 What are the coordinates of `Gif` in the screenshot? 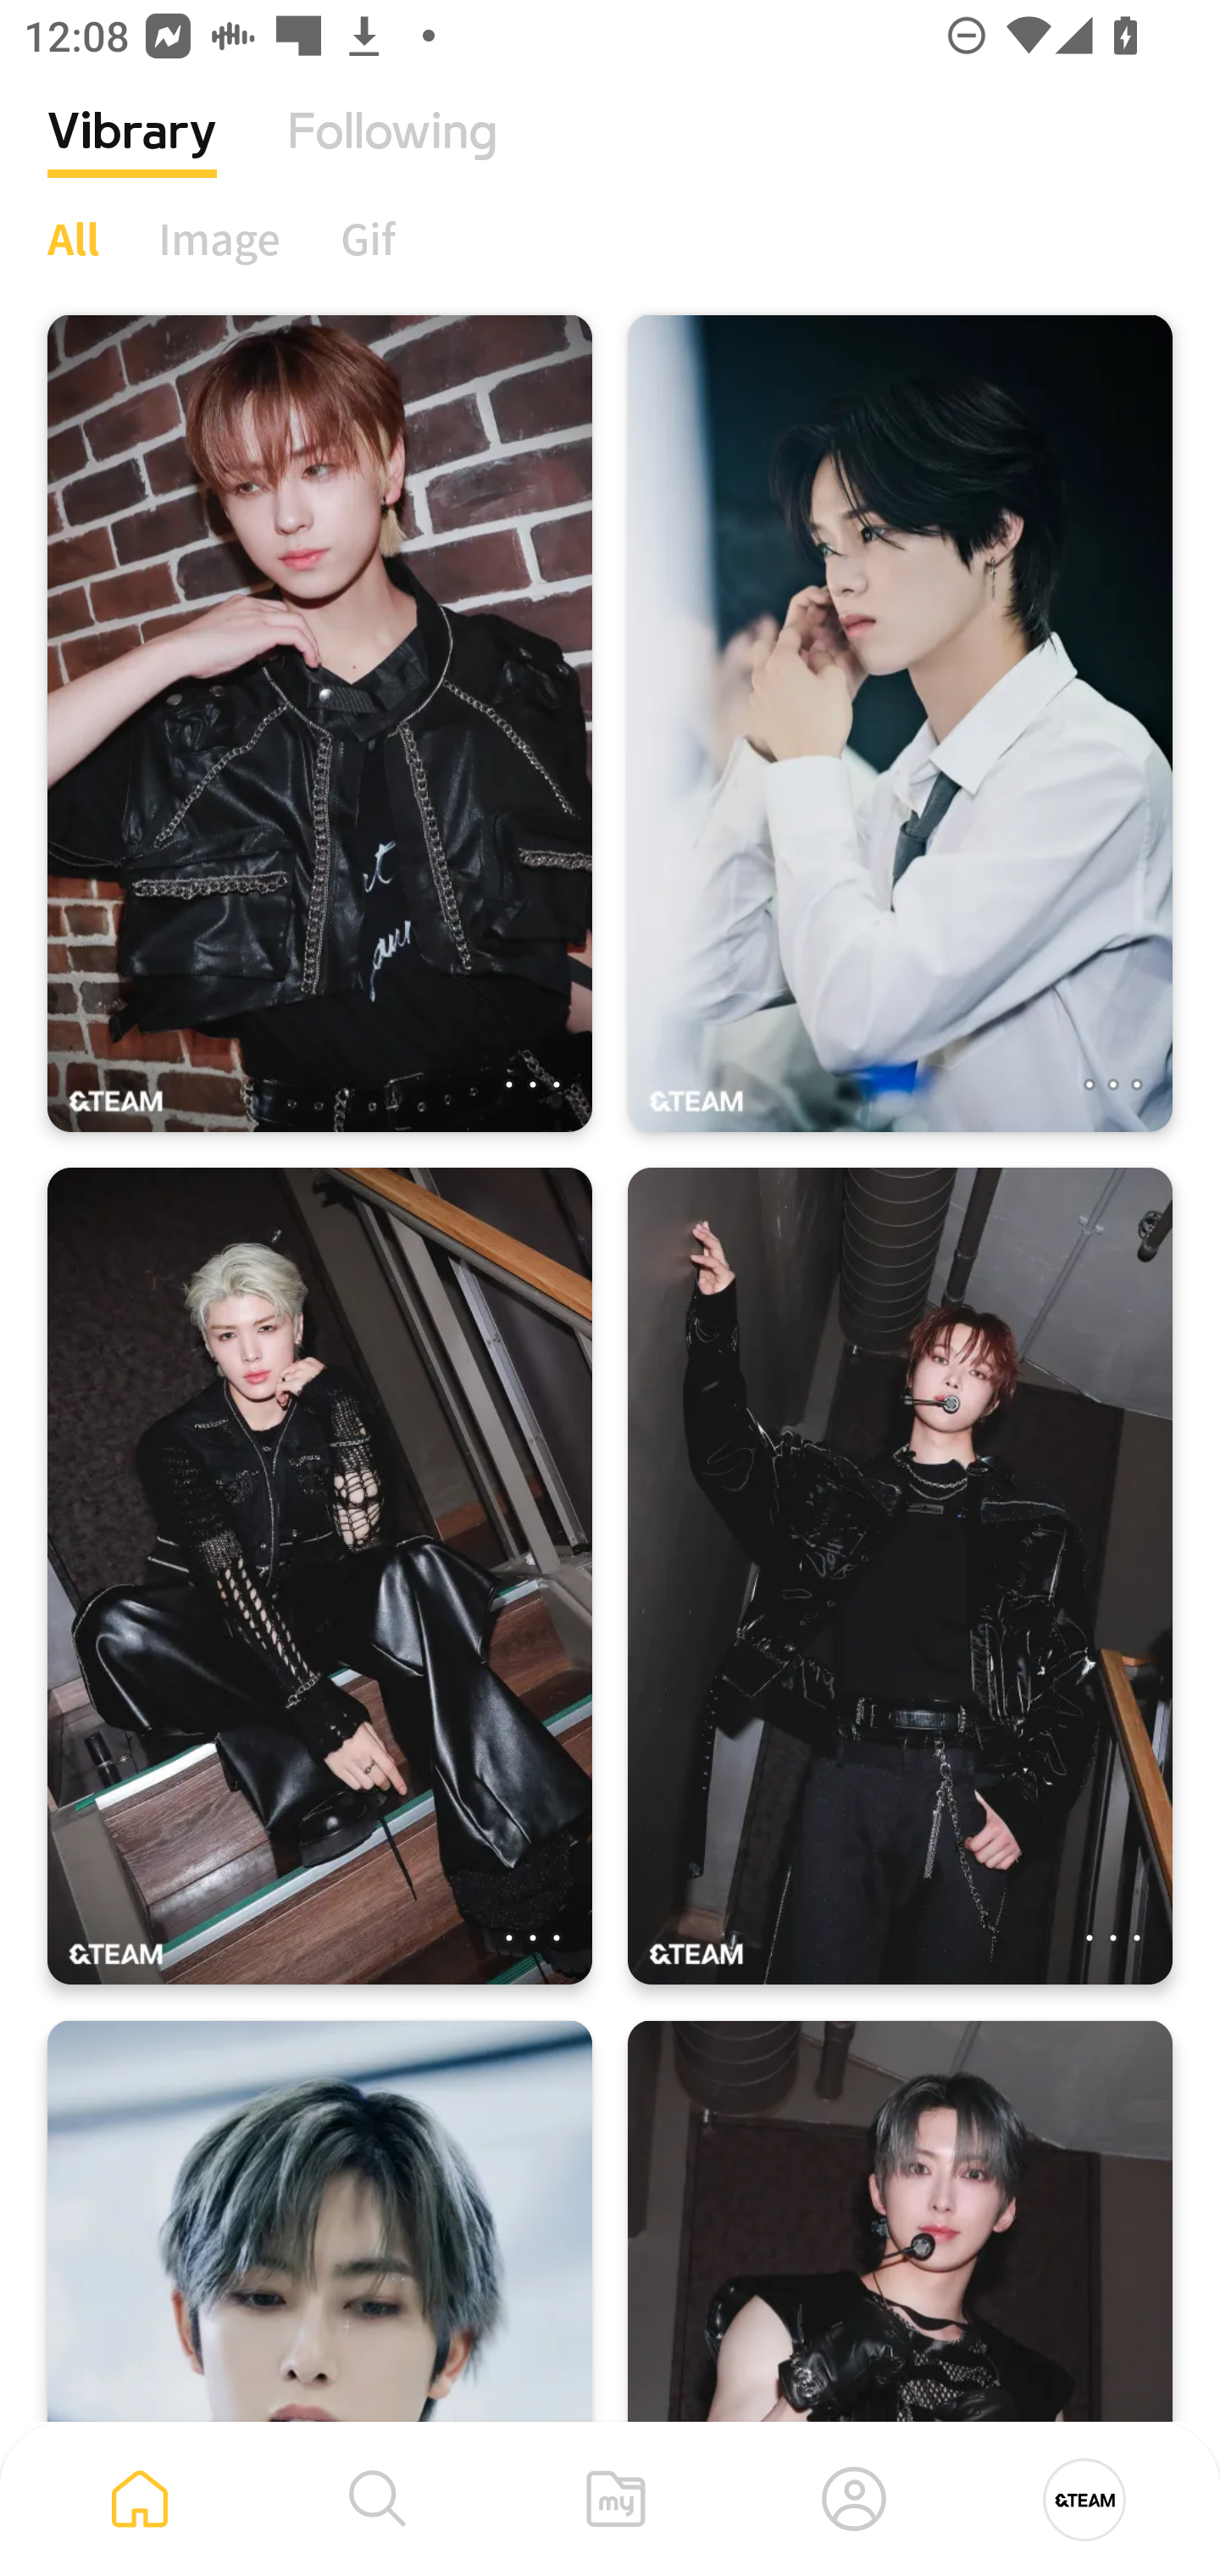 It's located at (368, 238).